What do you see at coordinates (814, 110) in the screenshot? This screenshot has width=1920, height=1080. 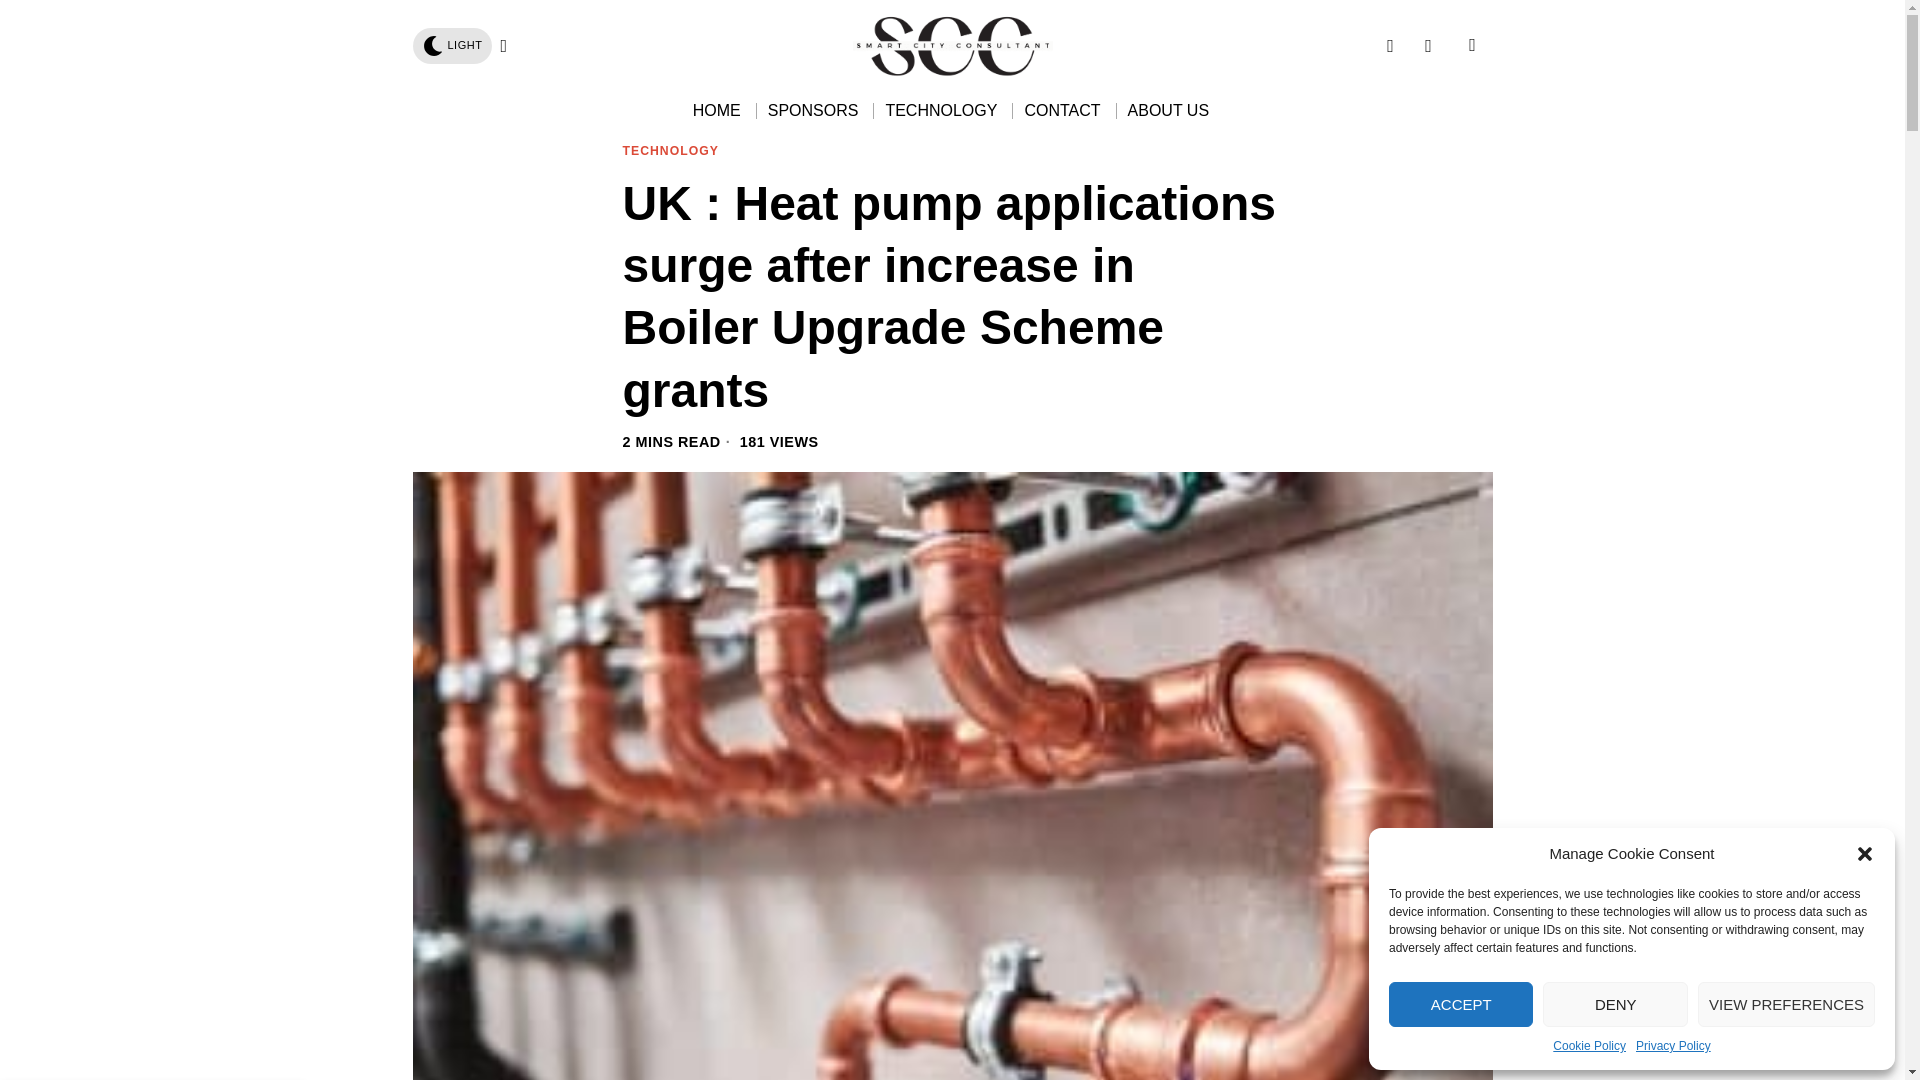 I see `SPONSORS` at bounding box center [814, 110].